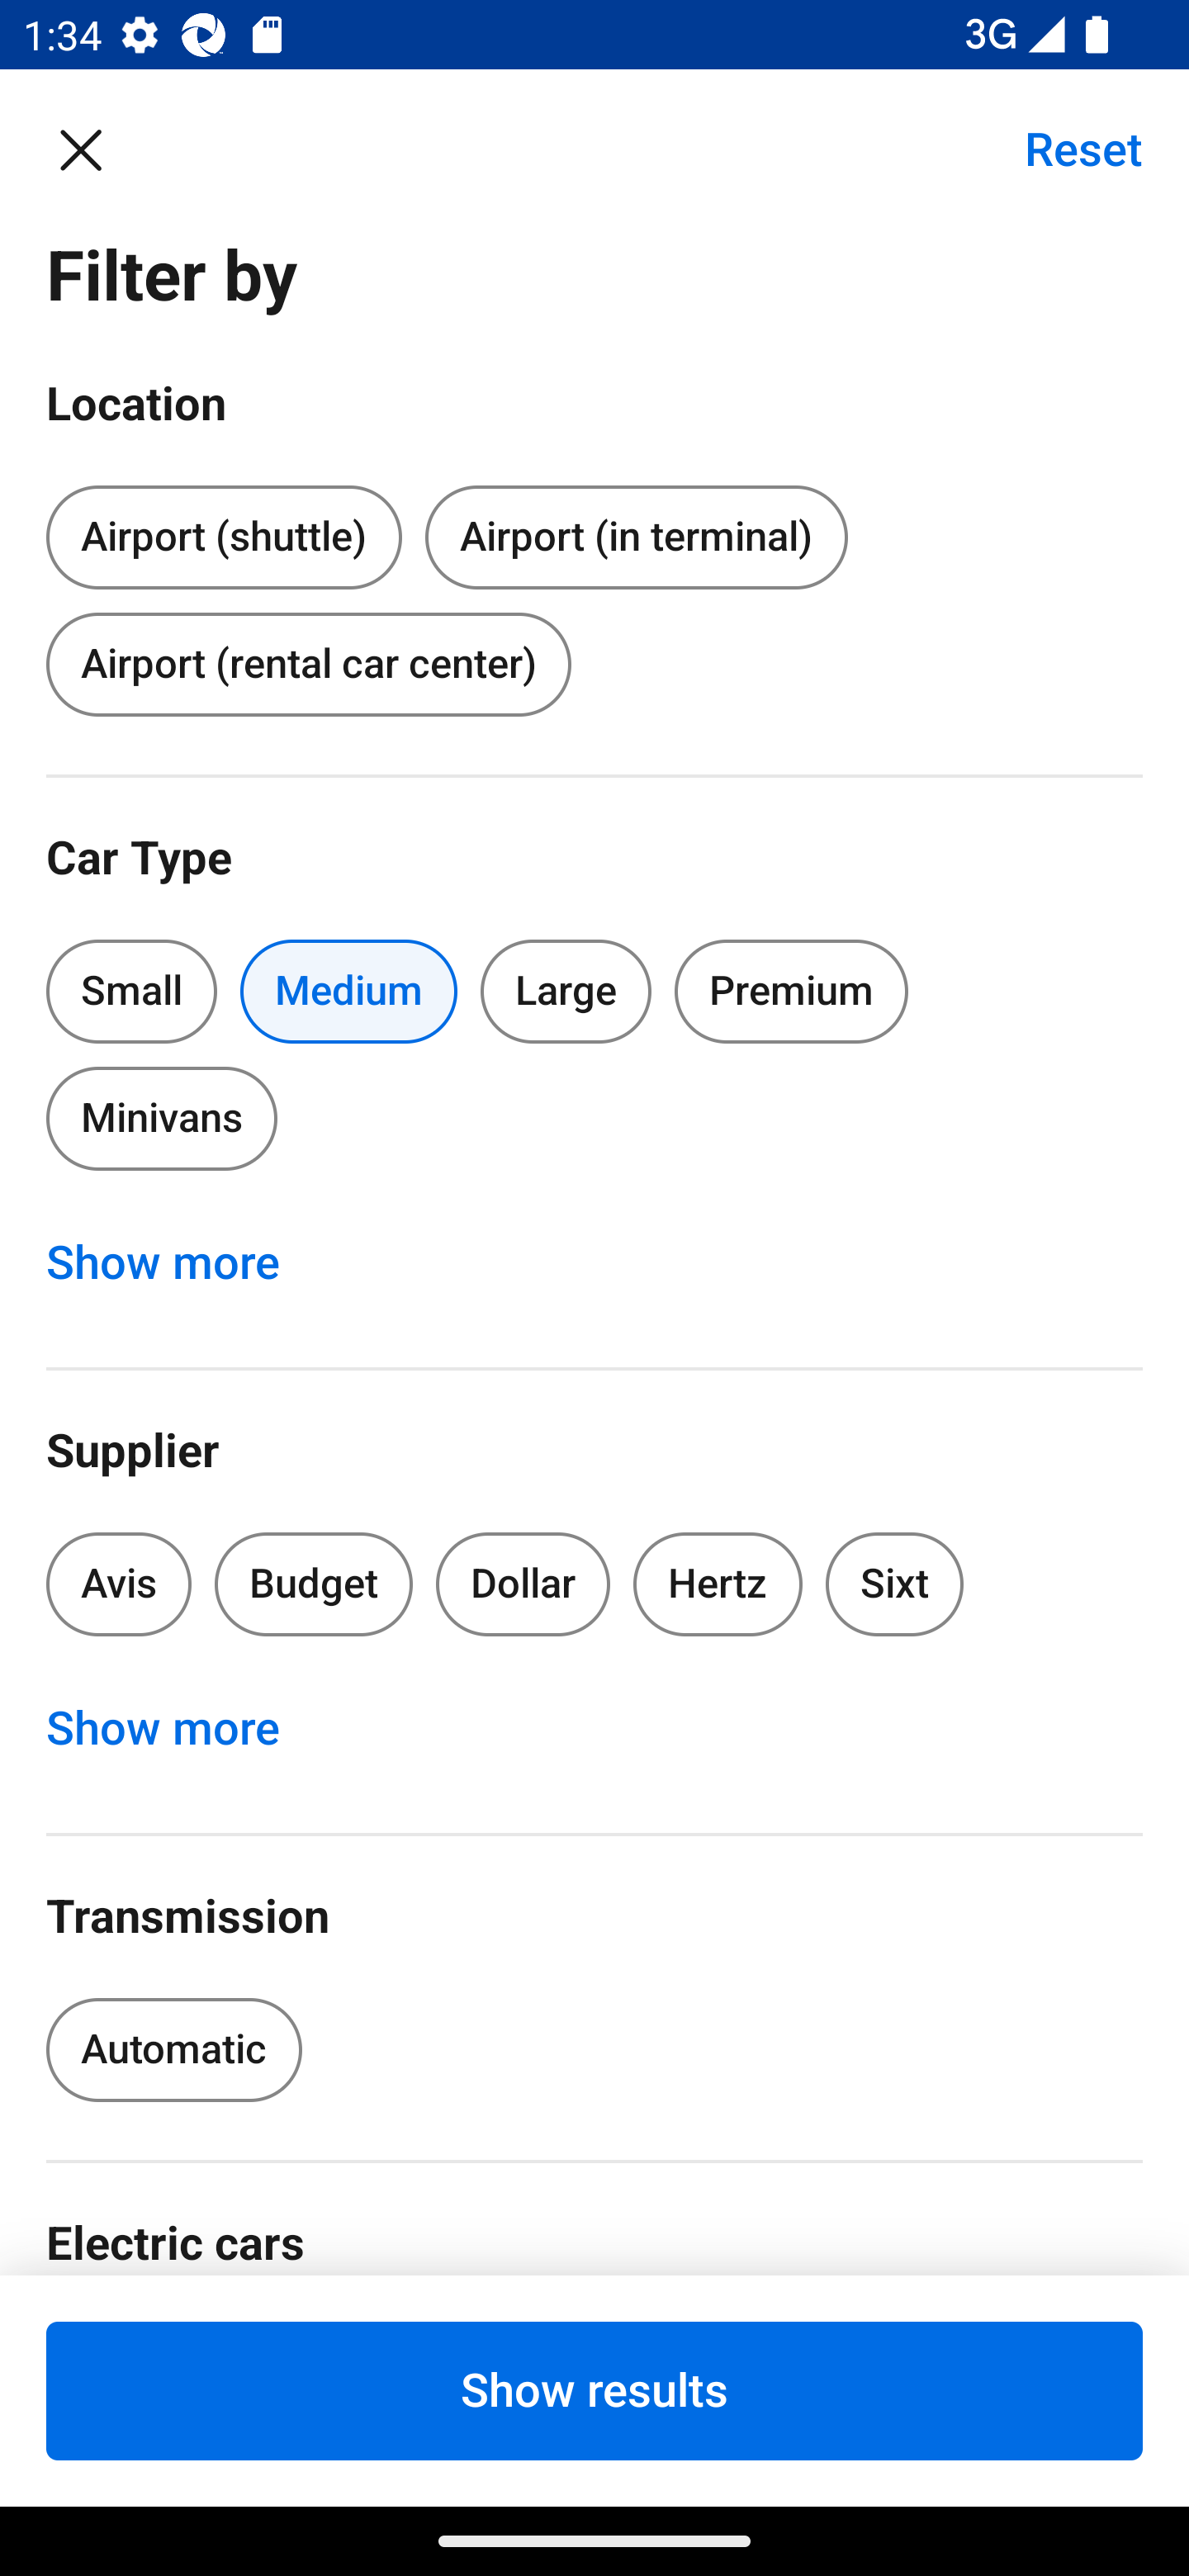 Image resolution: width=1189 pixels, height=2576 pixels. What do you see at coordinates (161, 1118) in the screenshot?
I see `Minivans` at bounding box center [161, 1118].